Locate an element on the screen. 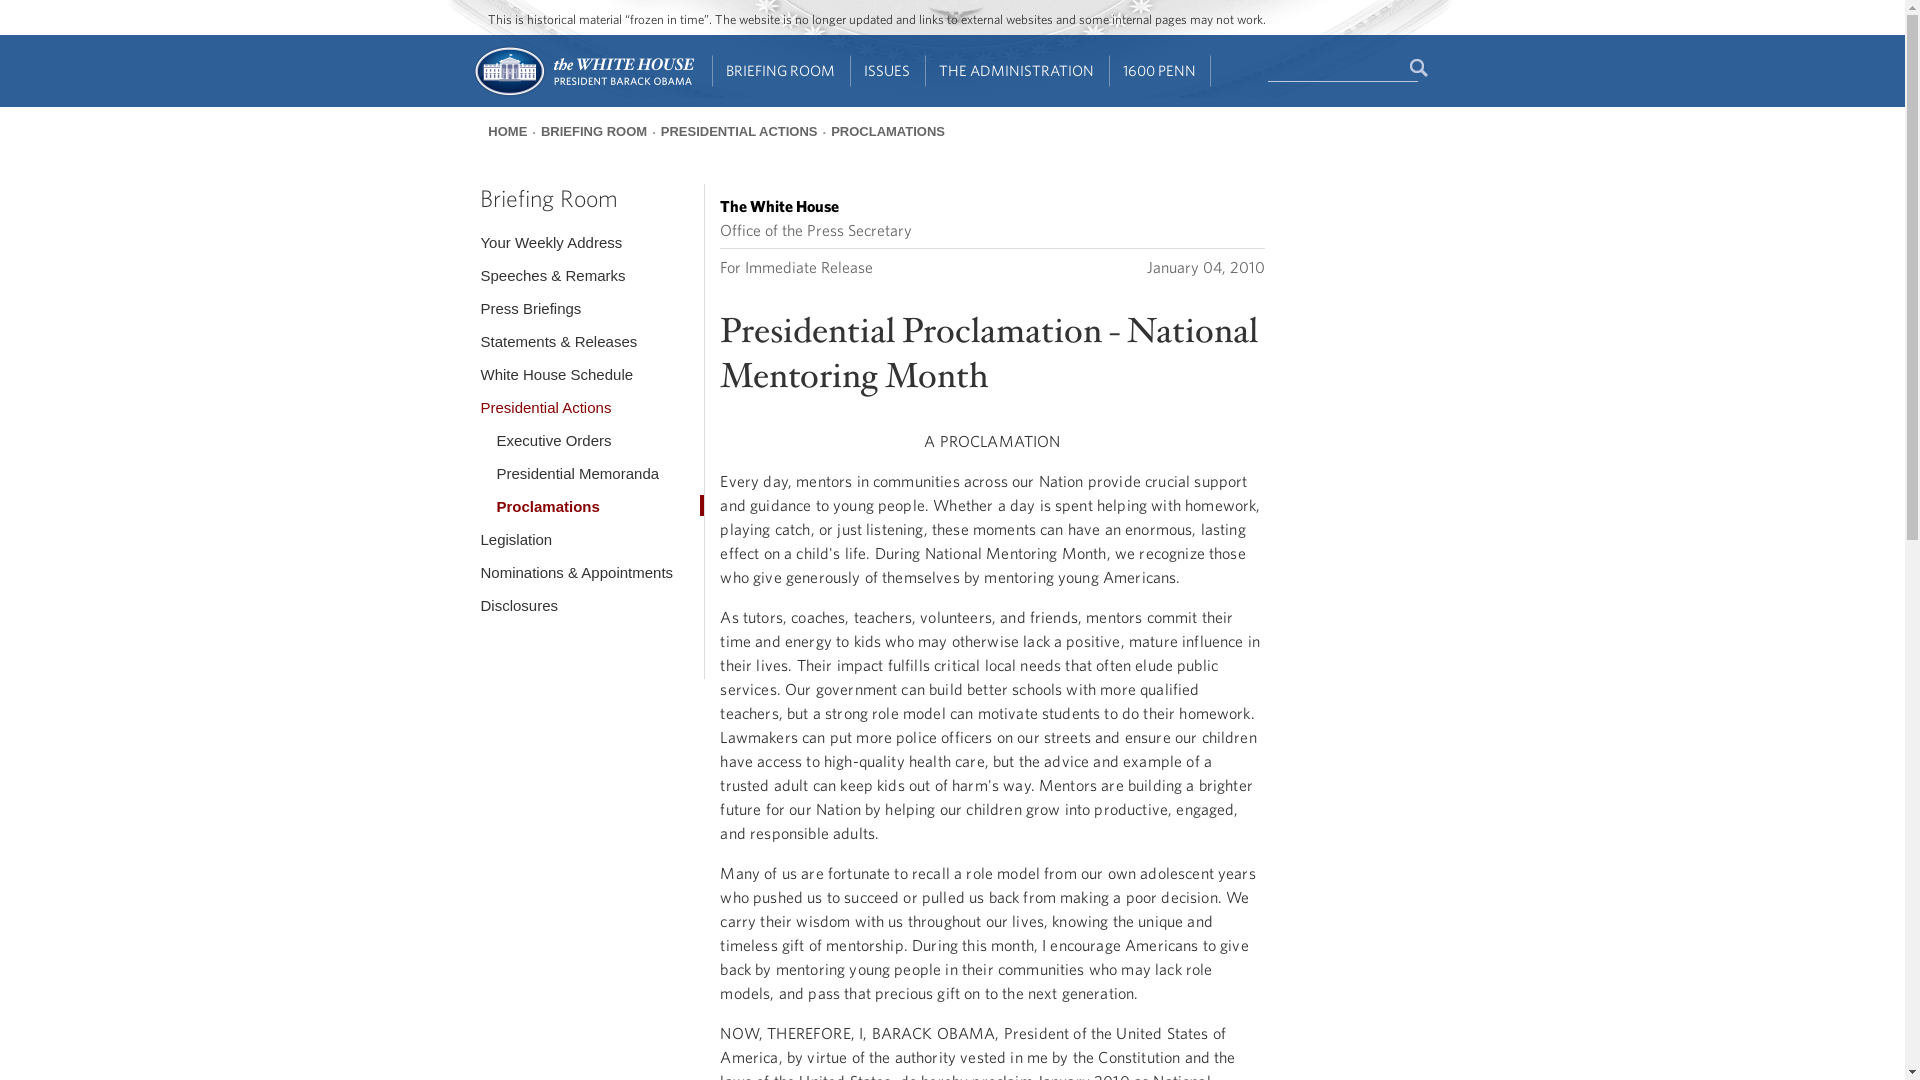 The height and width of the screenshot is (1080, 1920). Enter the terms you wish to search for. is located at coordinates (1342, 69).